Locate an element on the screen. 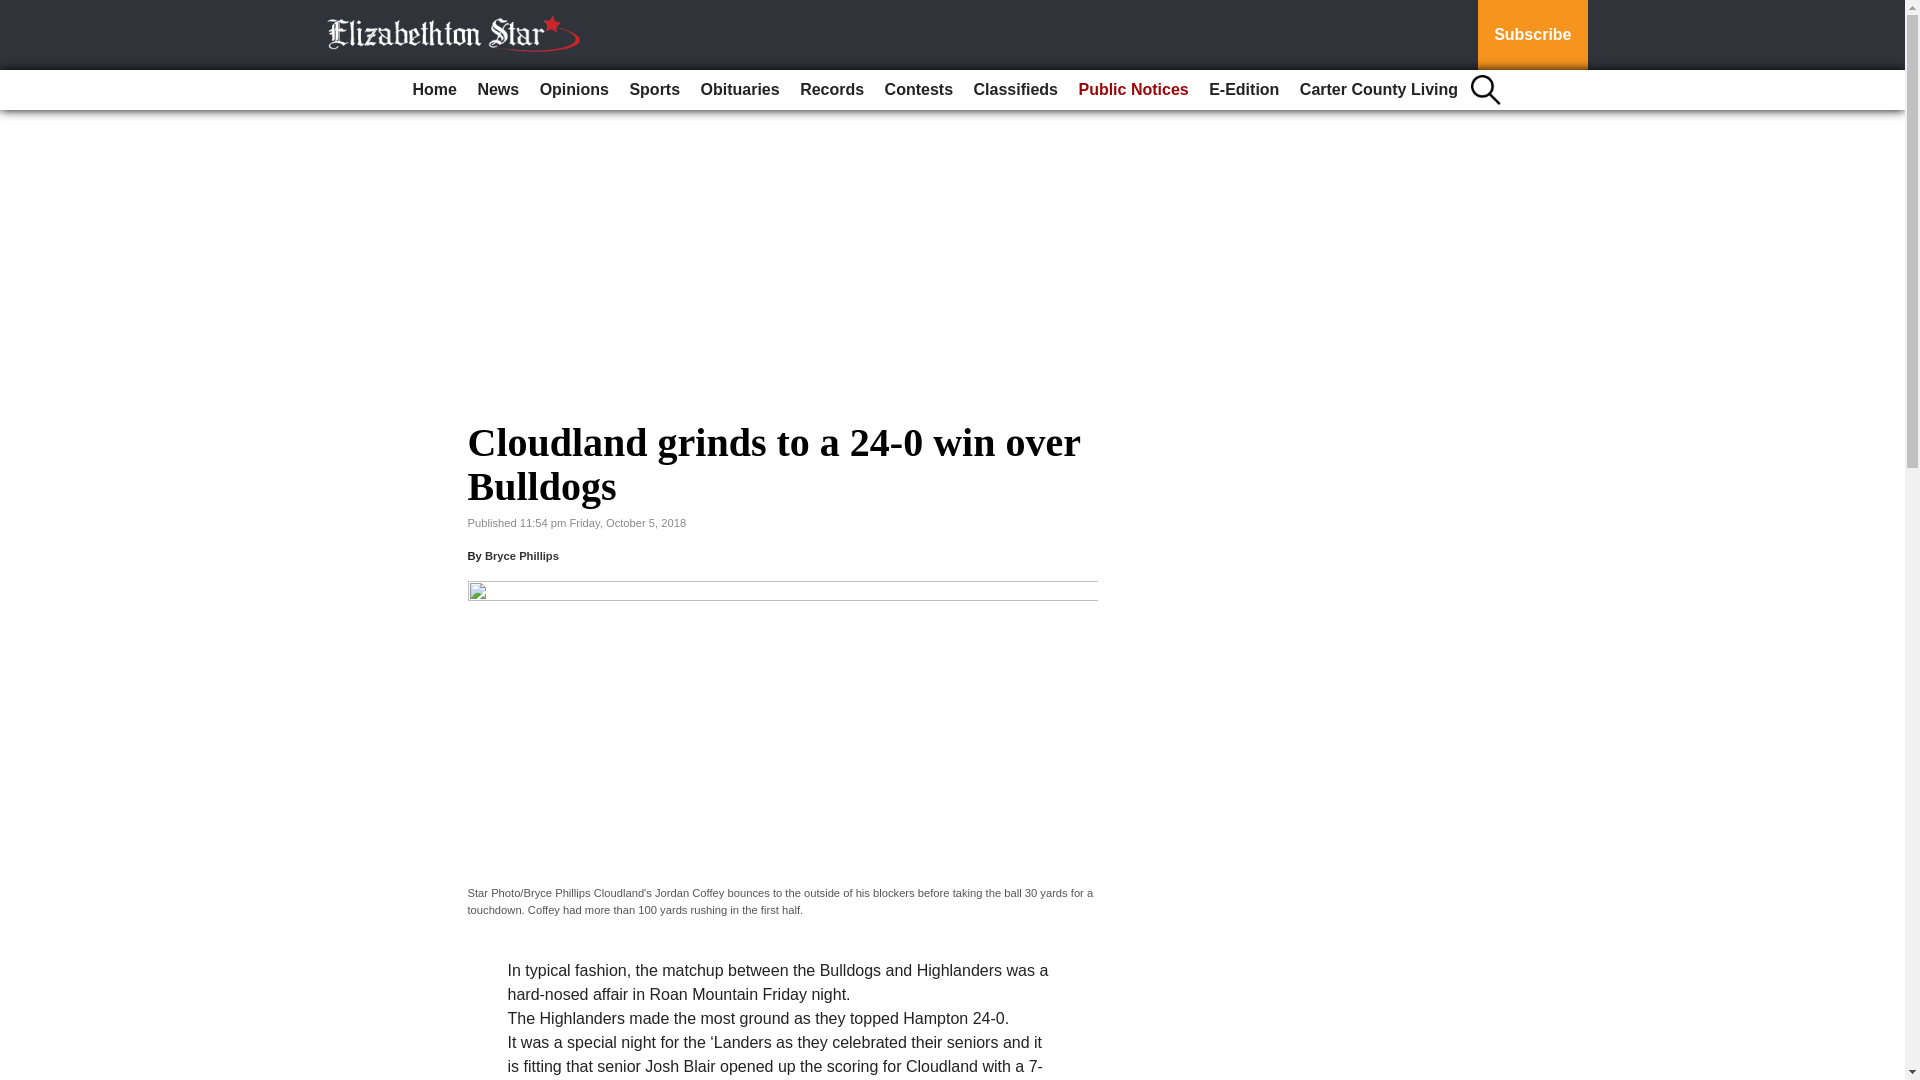  Obituaries is located at coordinates (740, 90).